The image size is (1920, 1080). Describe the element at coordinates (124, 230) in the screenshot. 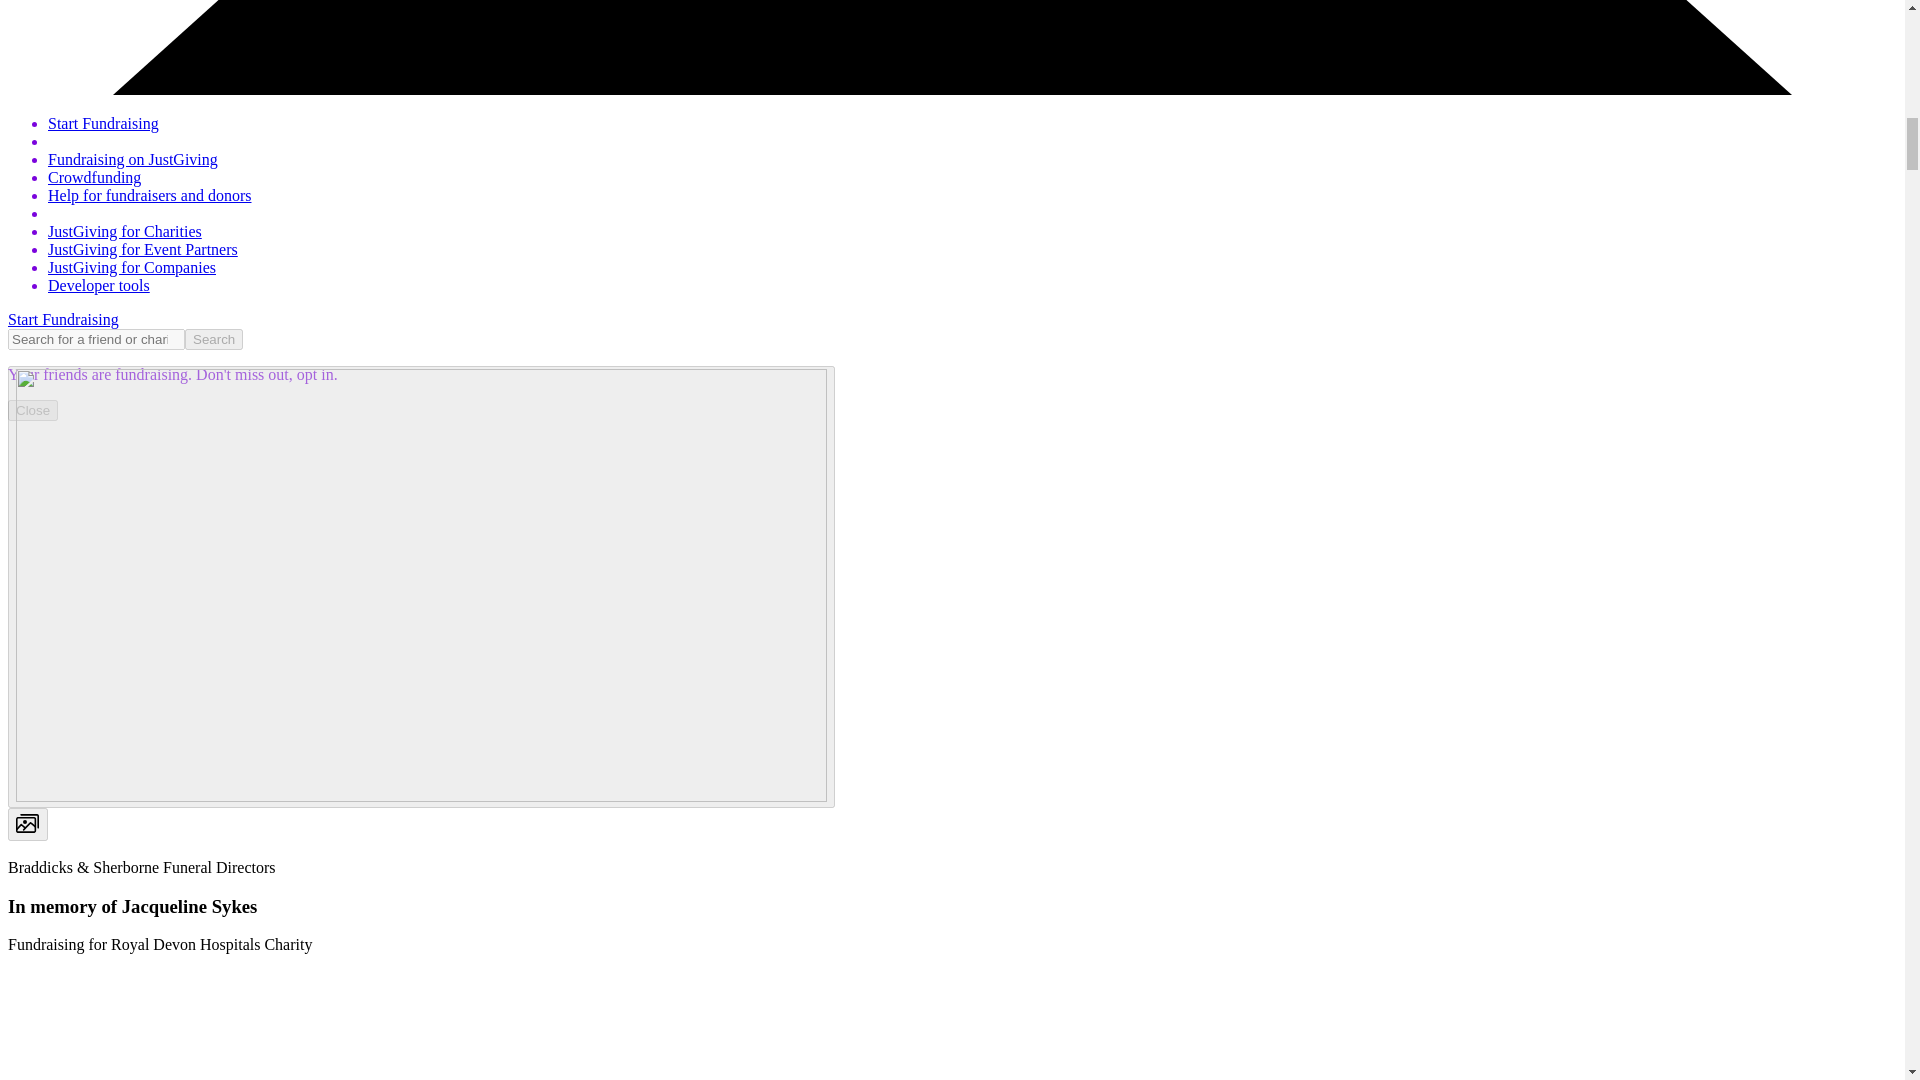

I see `JustGiving for Charities` at that location.